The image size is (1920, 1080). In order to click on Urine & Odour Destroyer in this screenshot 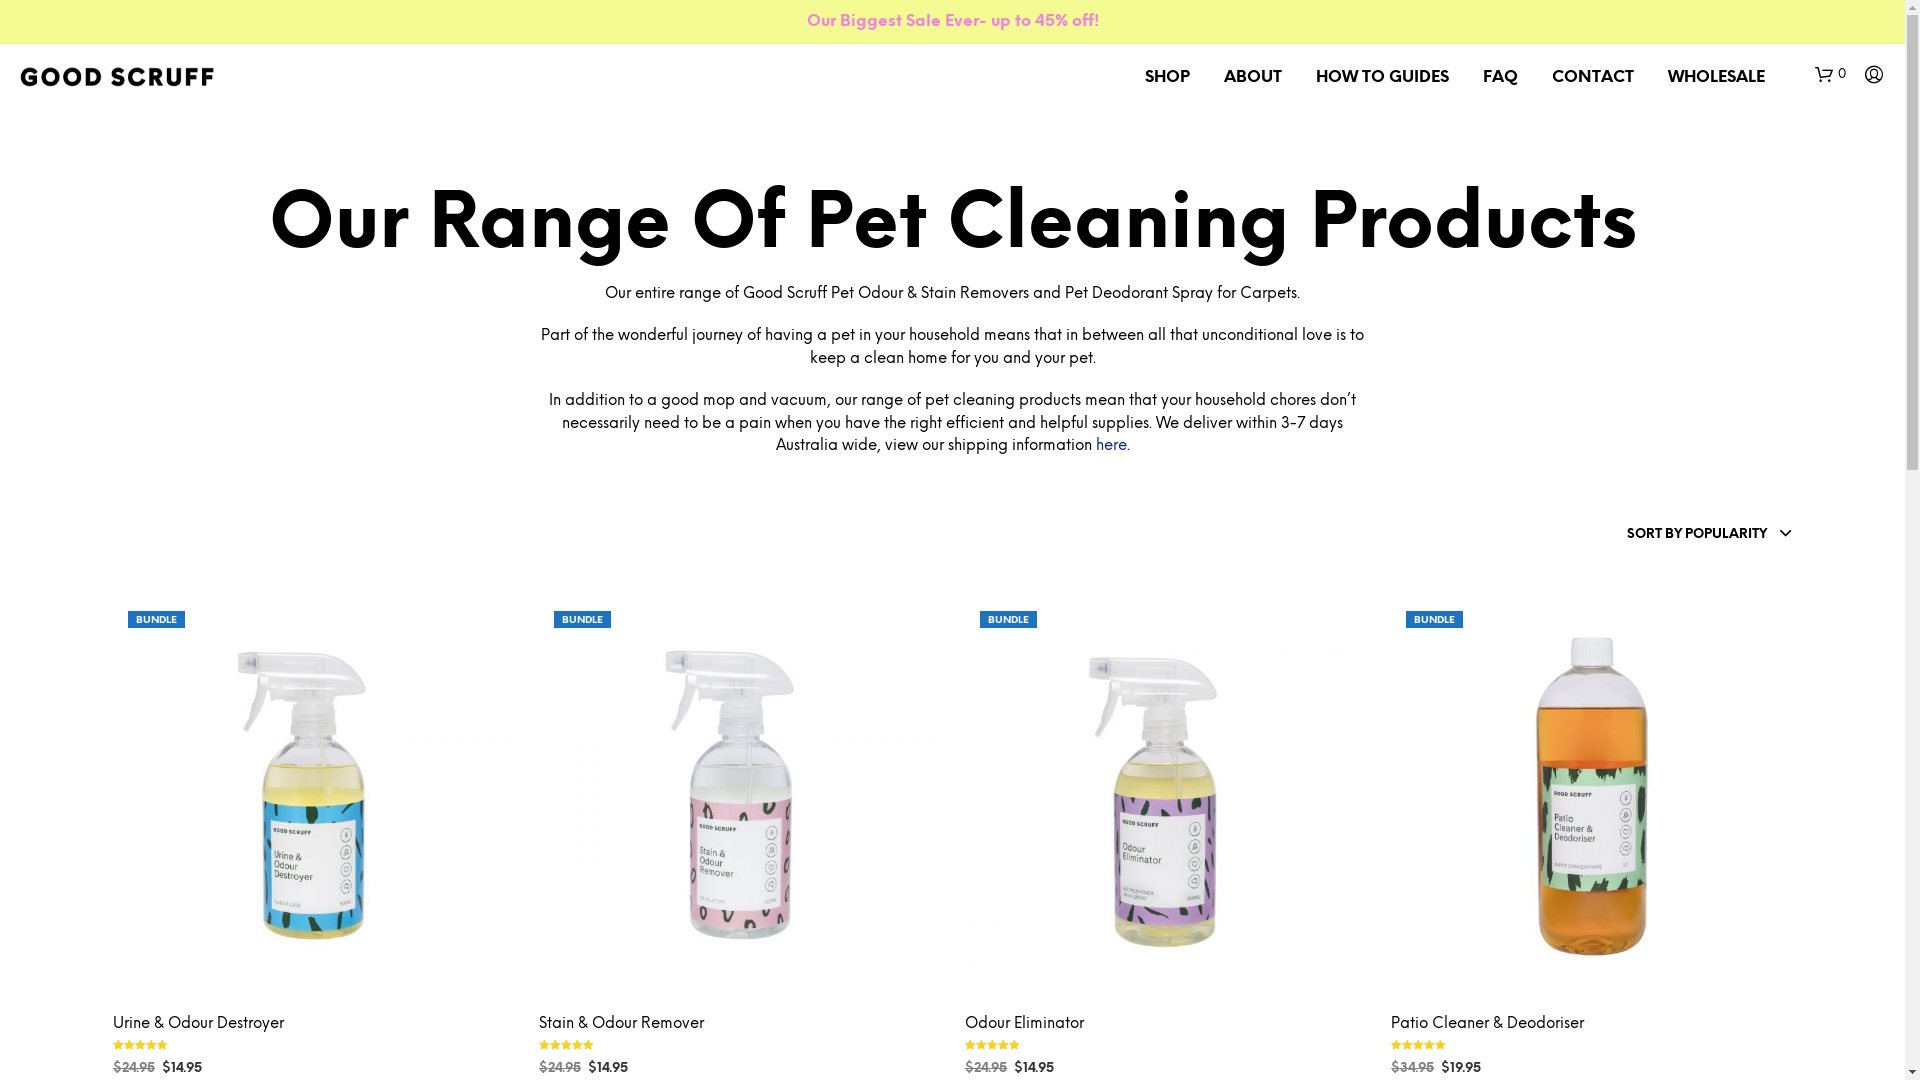, I will do `click(198, 1024)`.